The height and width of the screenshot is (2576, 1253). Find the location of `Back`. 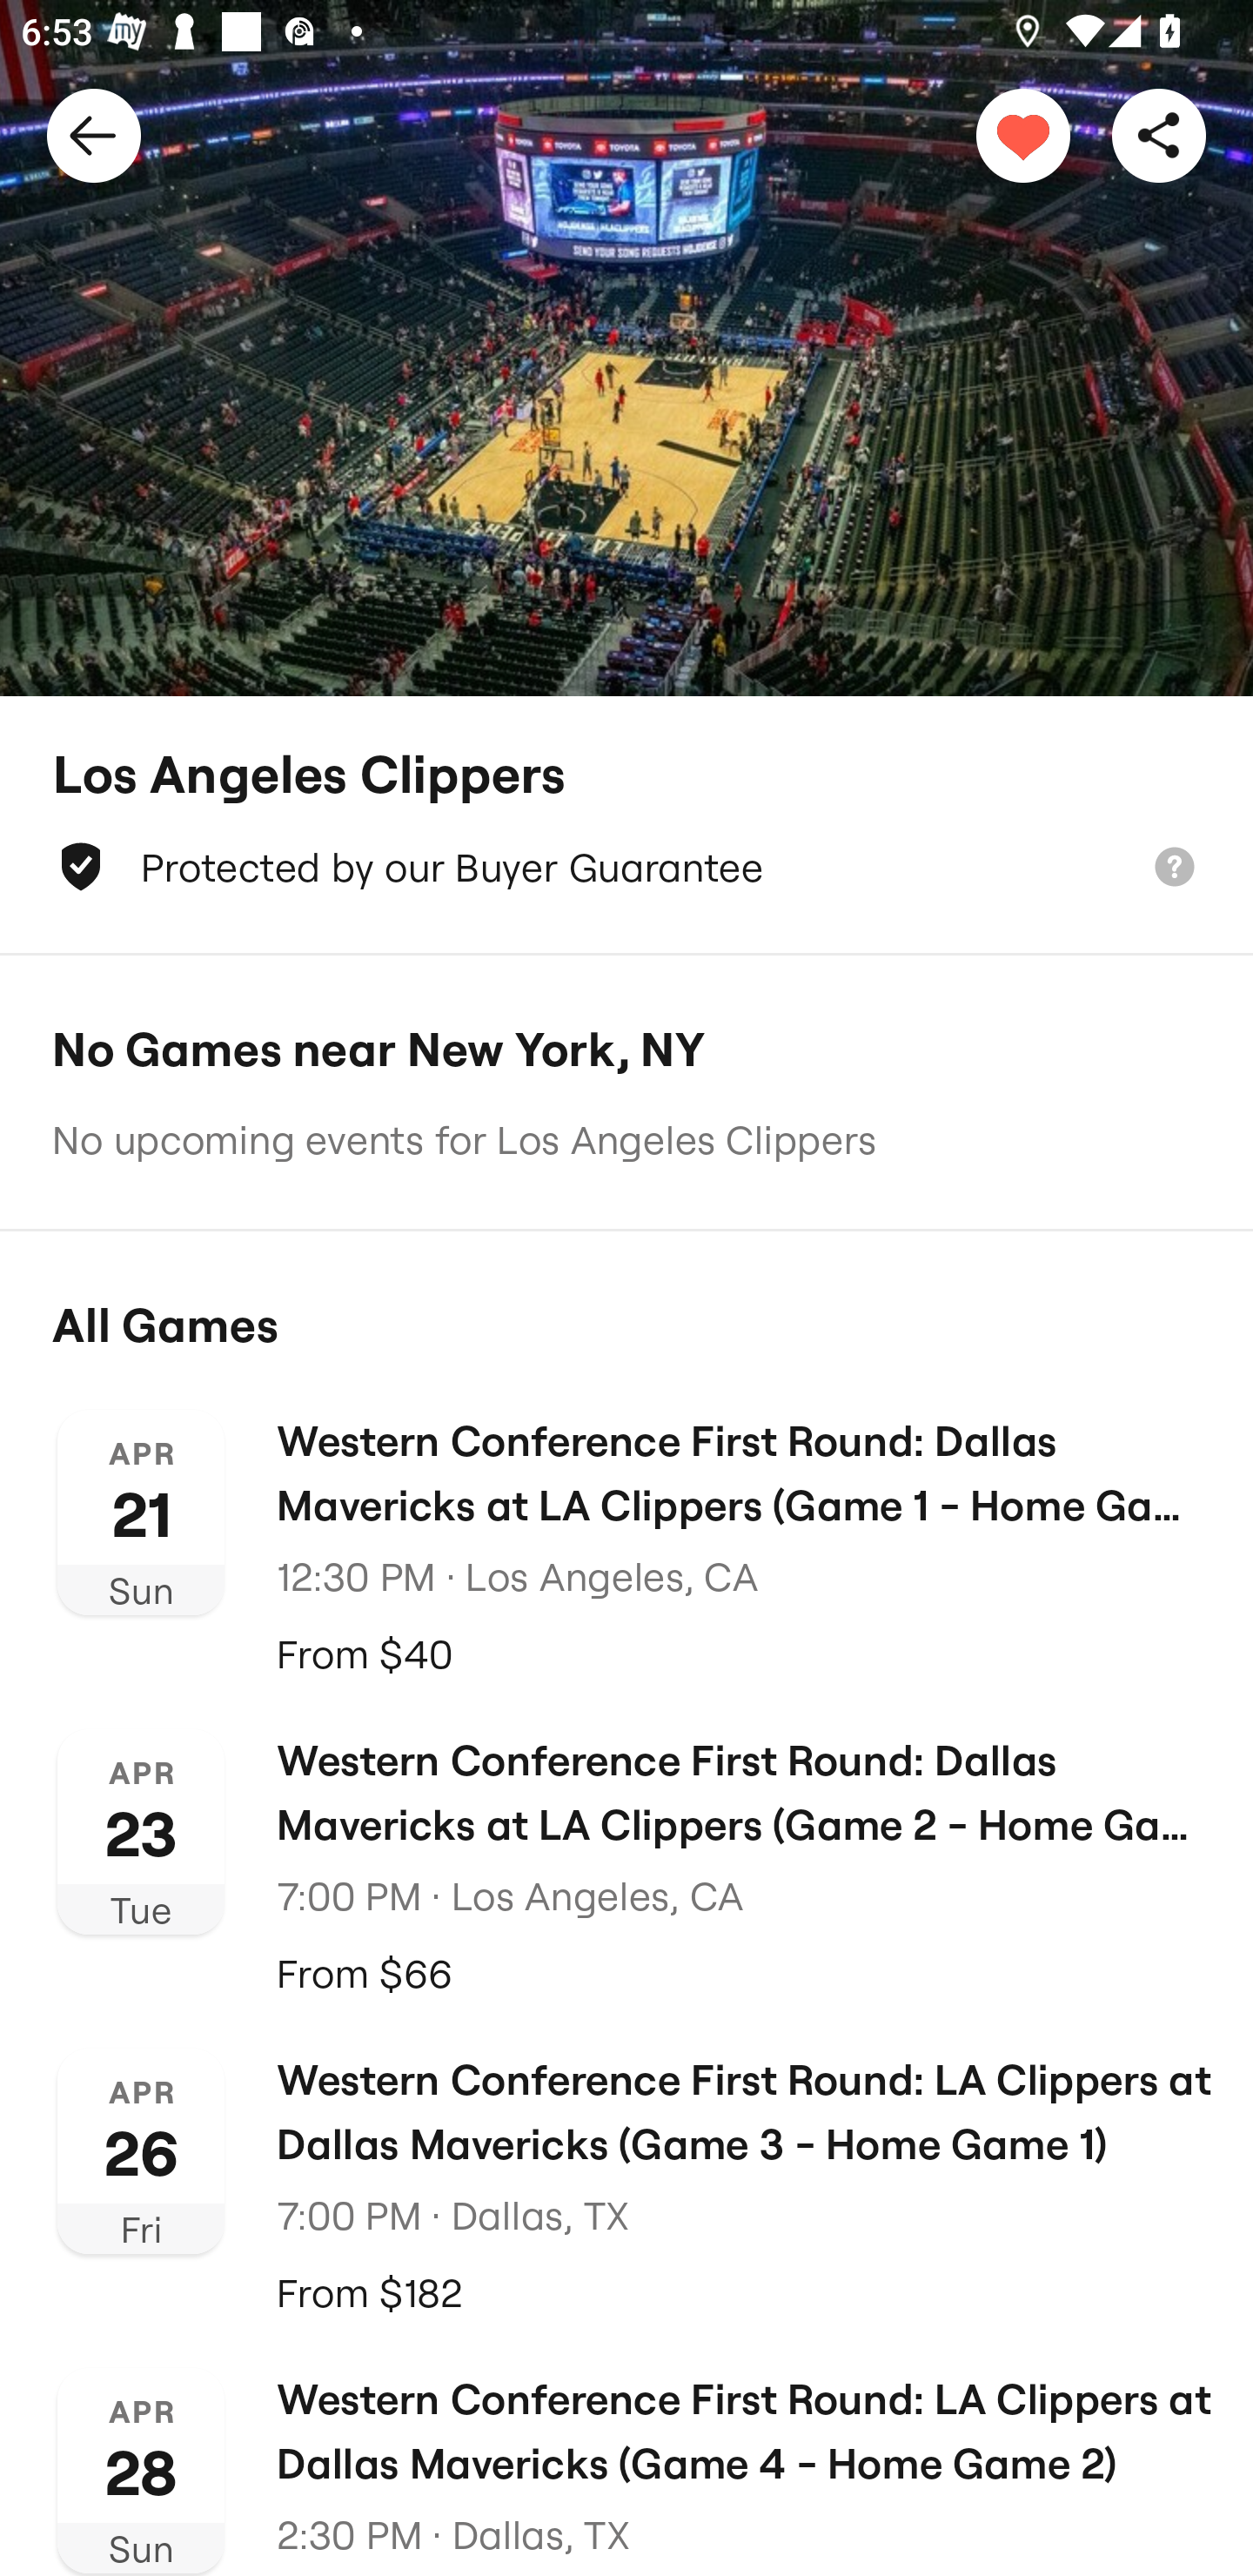

Back is located at coordinates (94, 134).